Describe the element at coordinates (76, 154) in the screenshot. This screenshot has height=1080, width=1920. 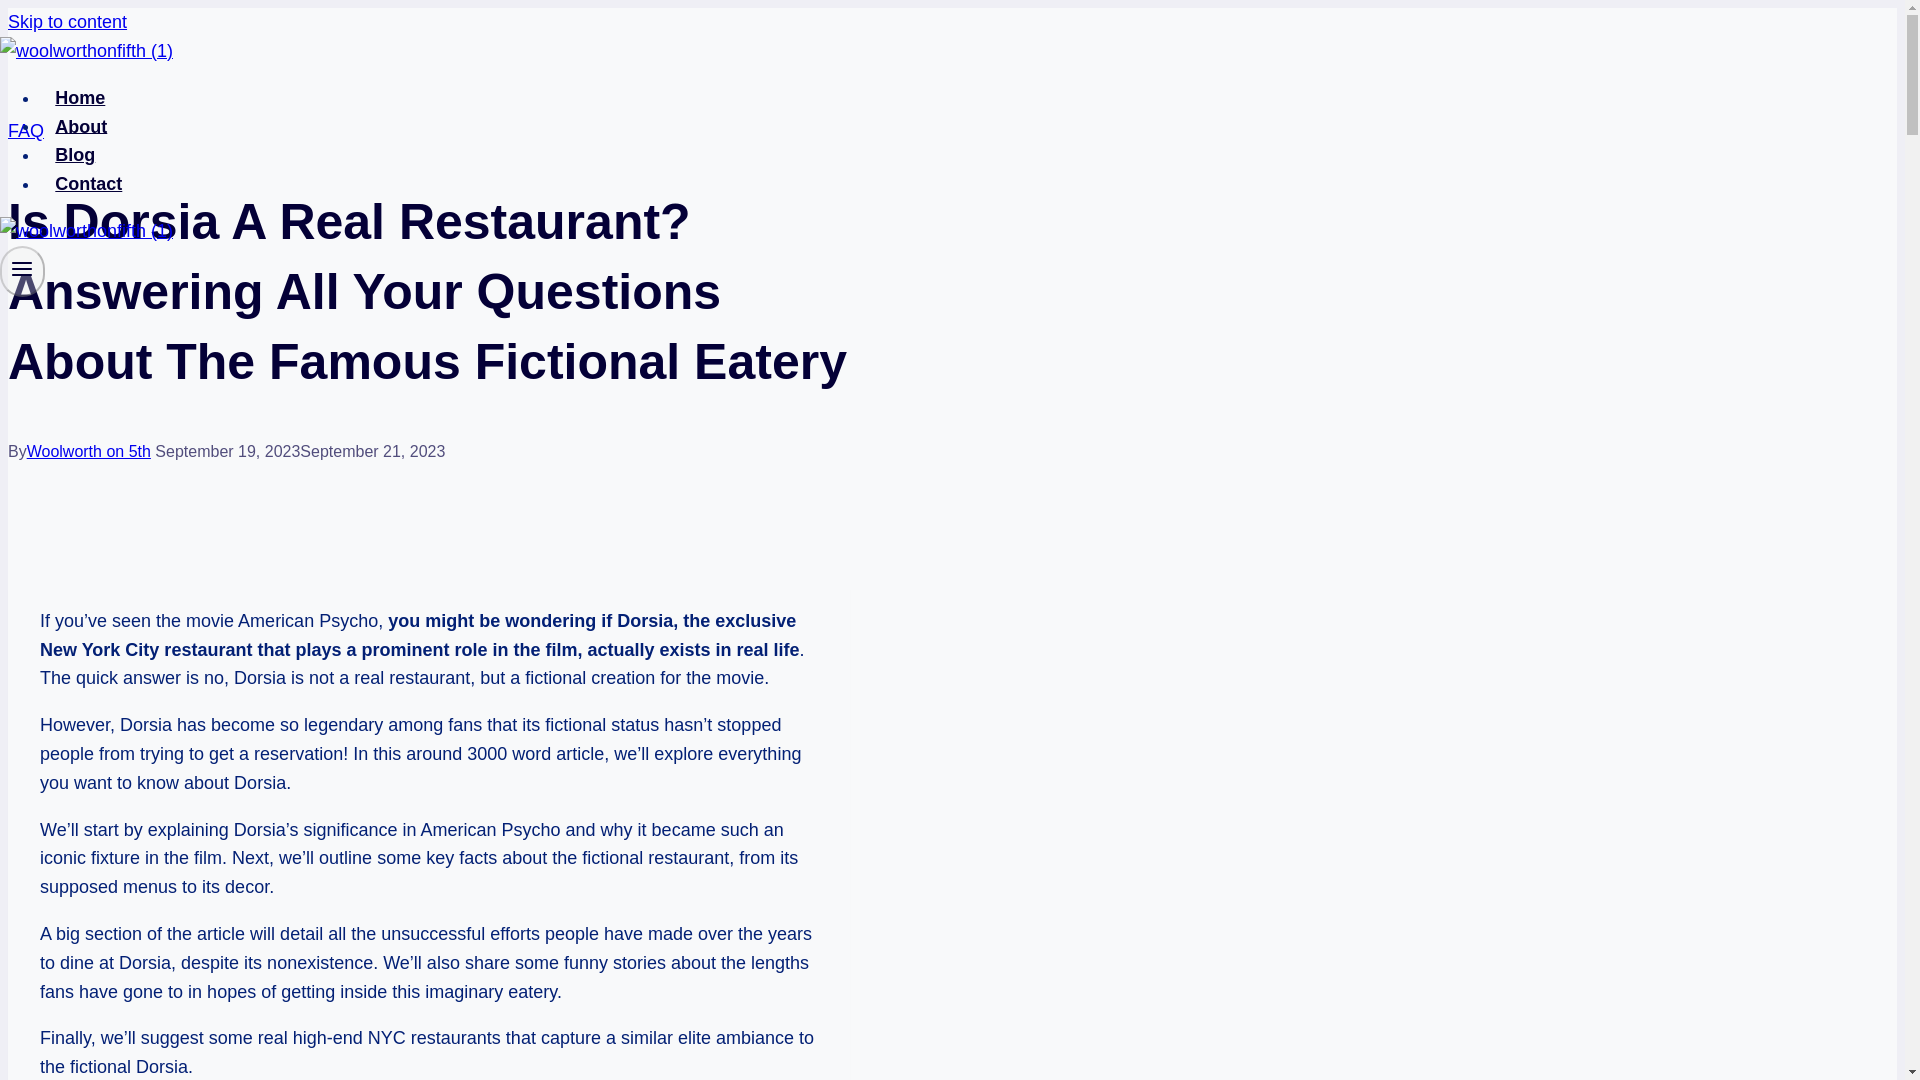
I see `Blog` at that location.